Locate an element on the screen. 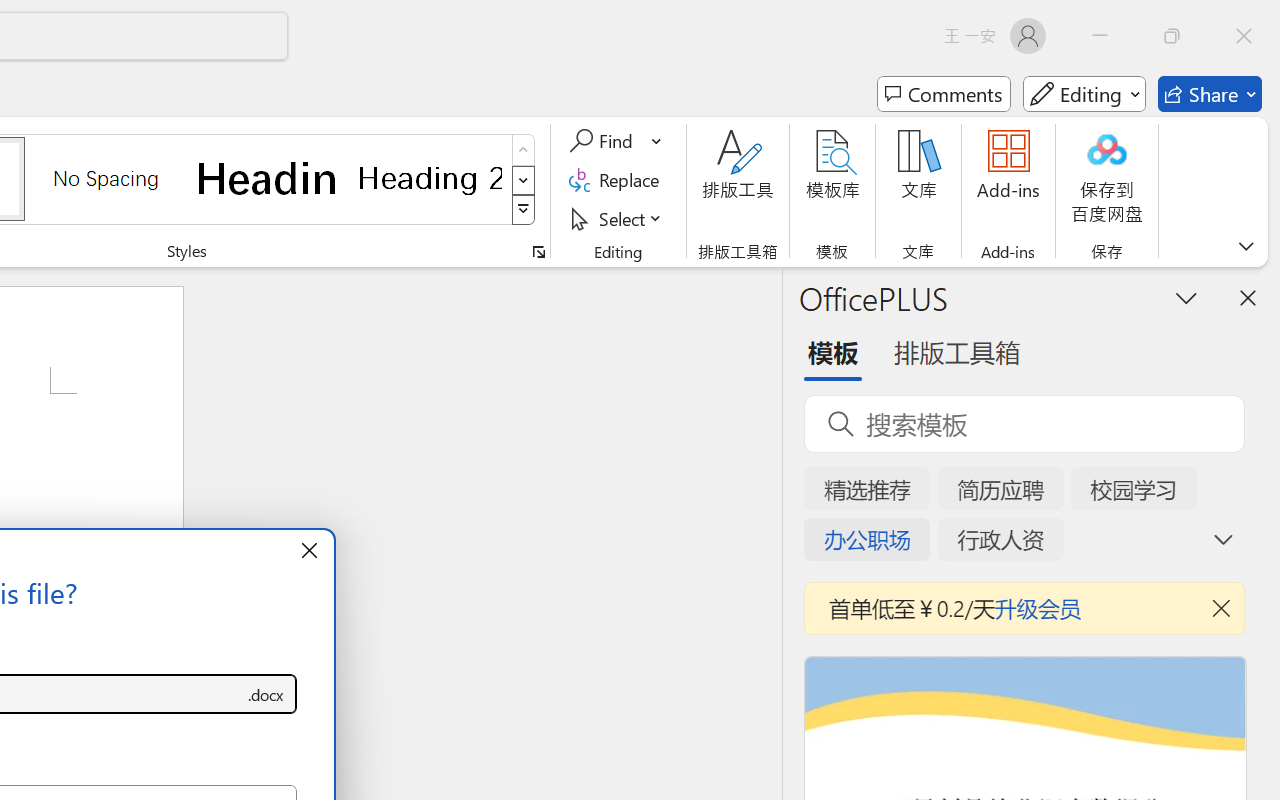  Select is located at coordinates (618, 218).